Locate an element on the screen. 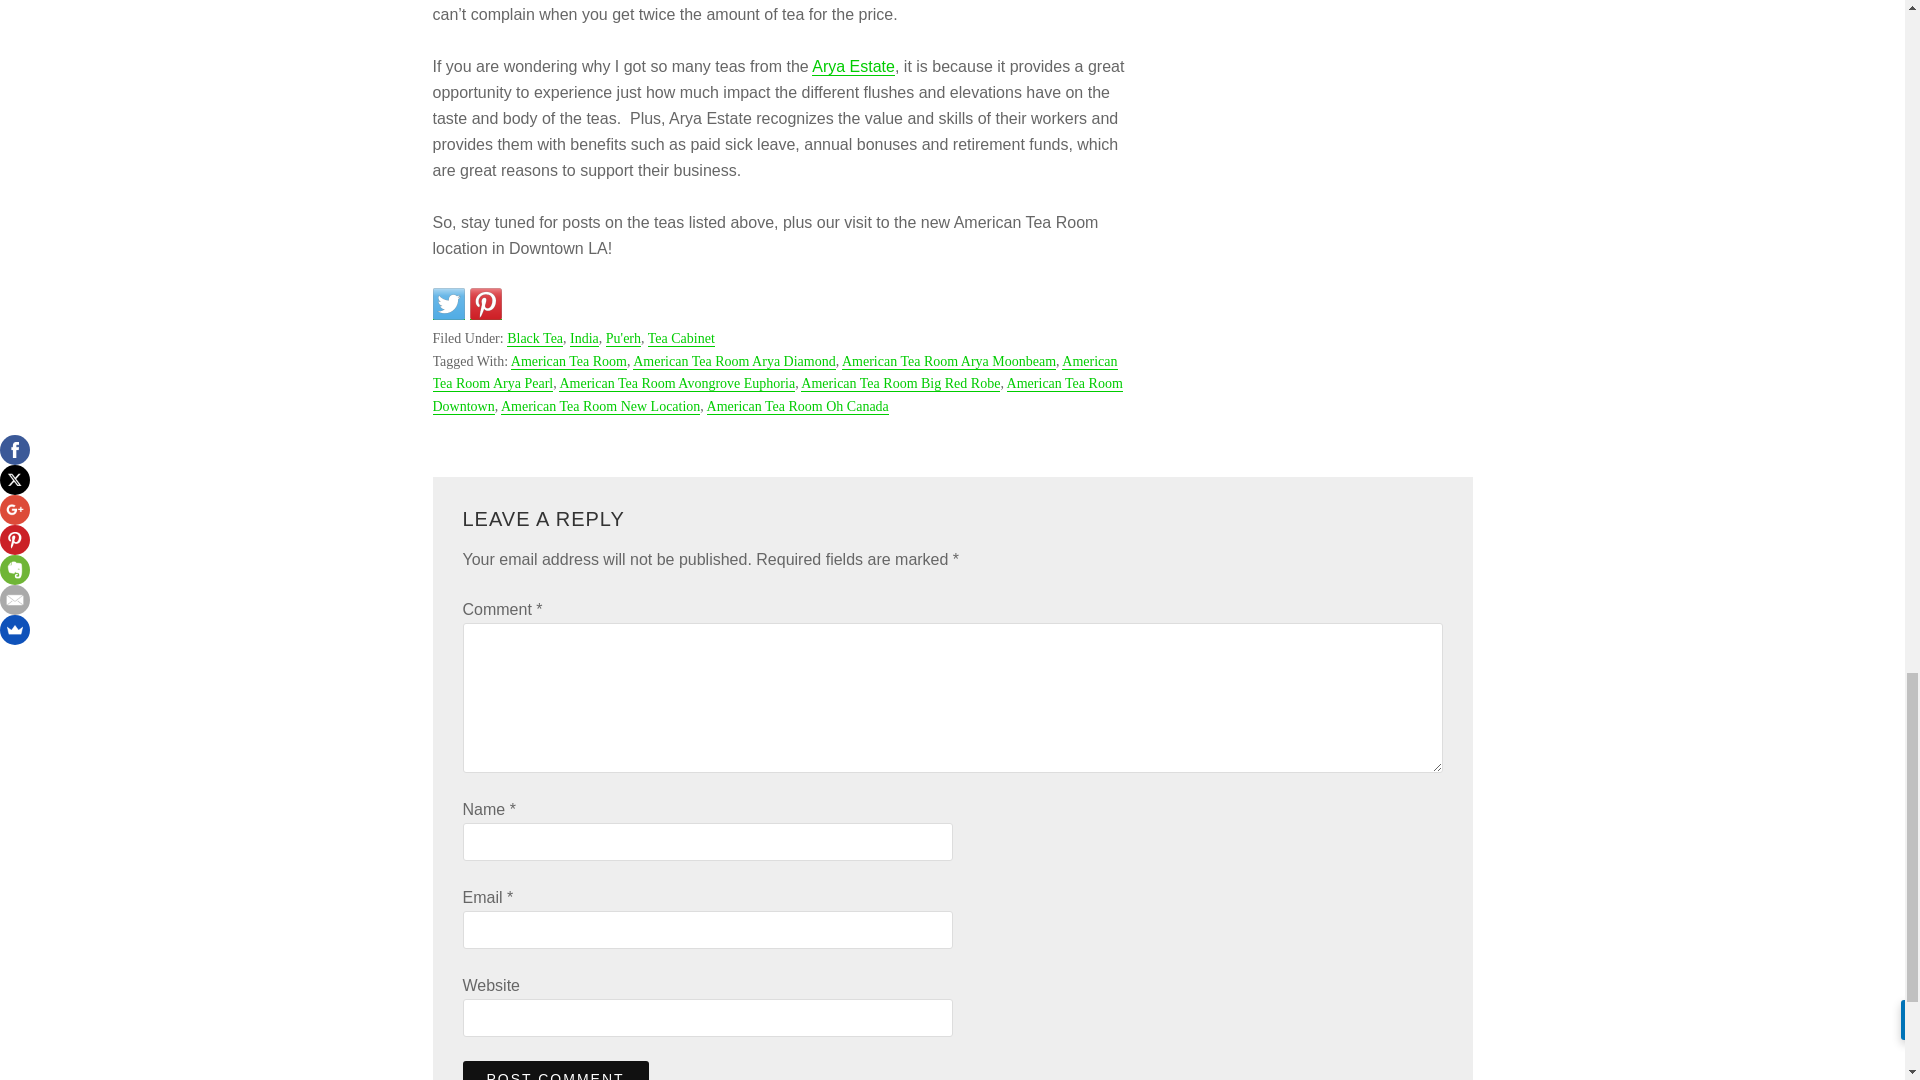 The width and height of the screenshot is (1920, 1080). American Tea Room Big Red Robe is located at coordinates (900, 384).